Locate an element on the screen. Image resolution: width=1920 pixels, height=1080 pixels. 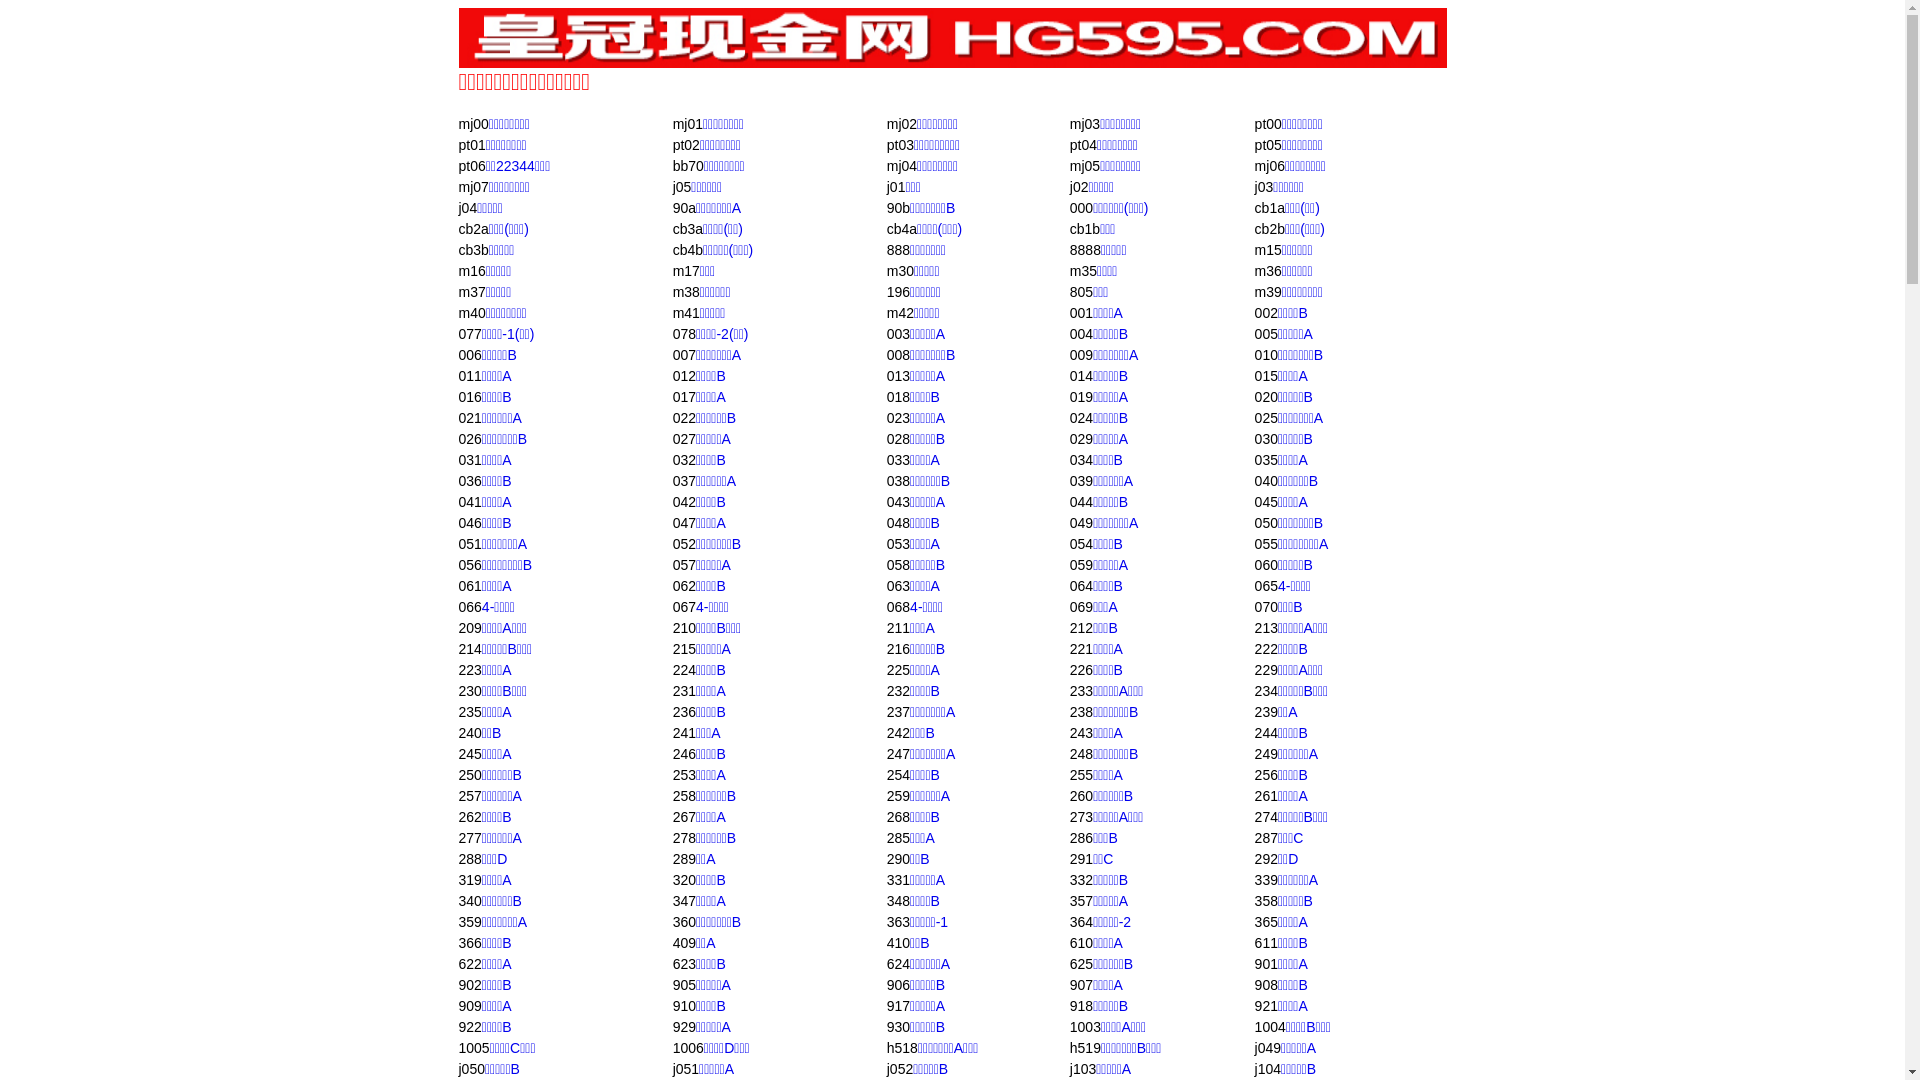
216 is located at coordinates (898, 649).